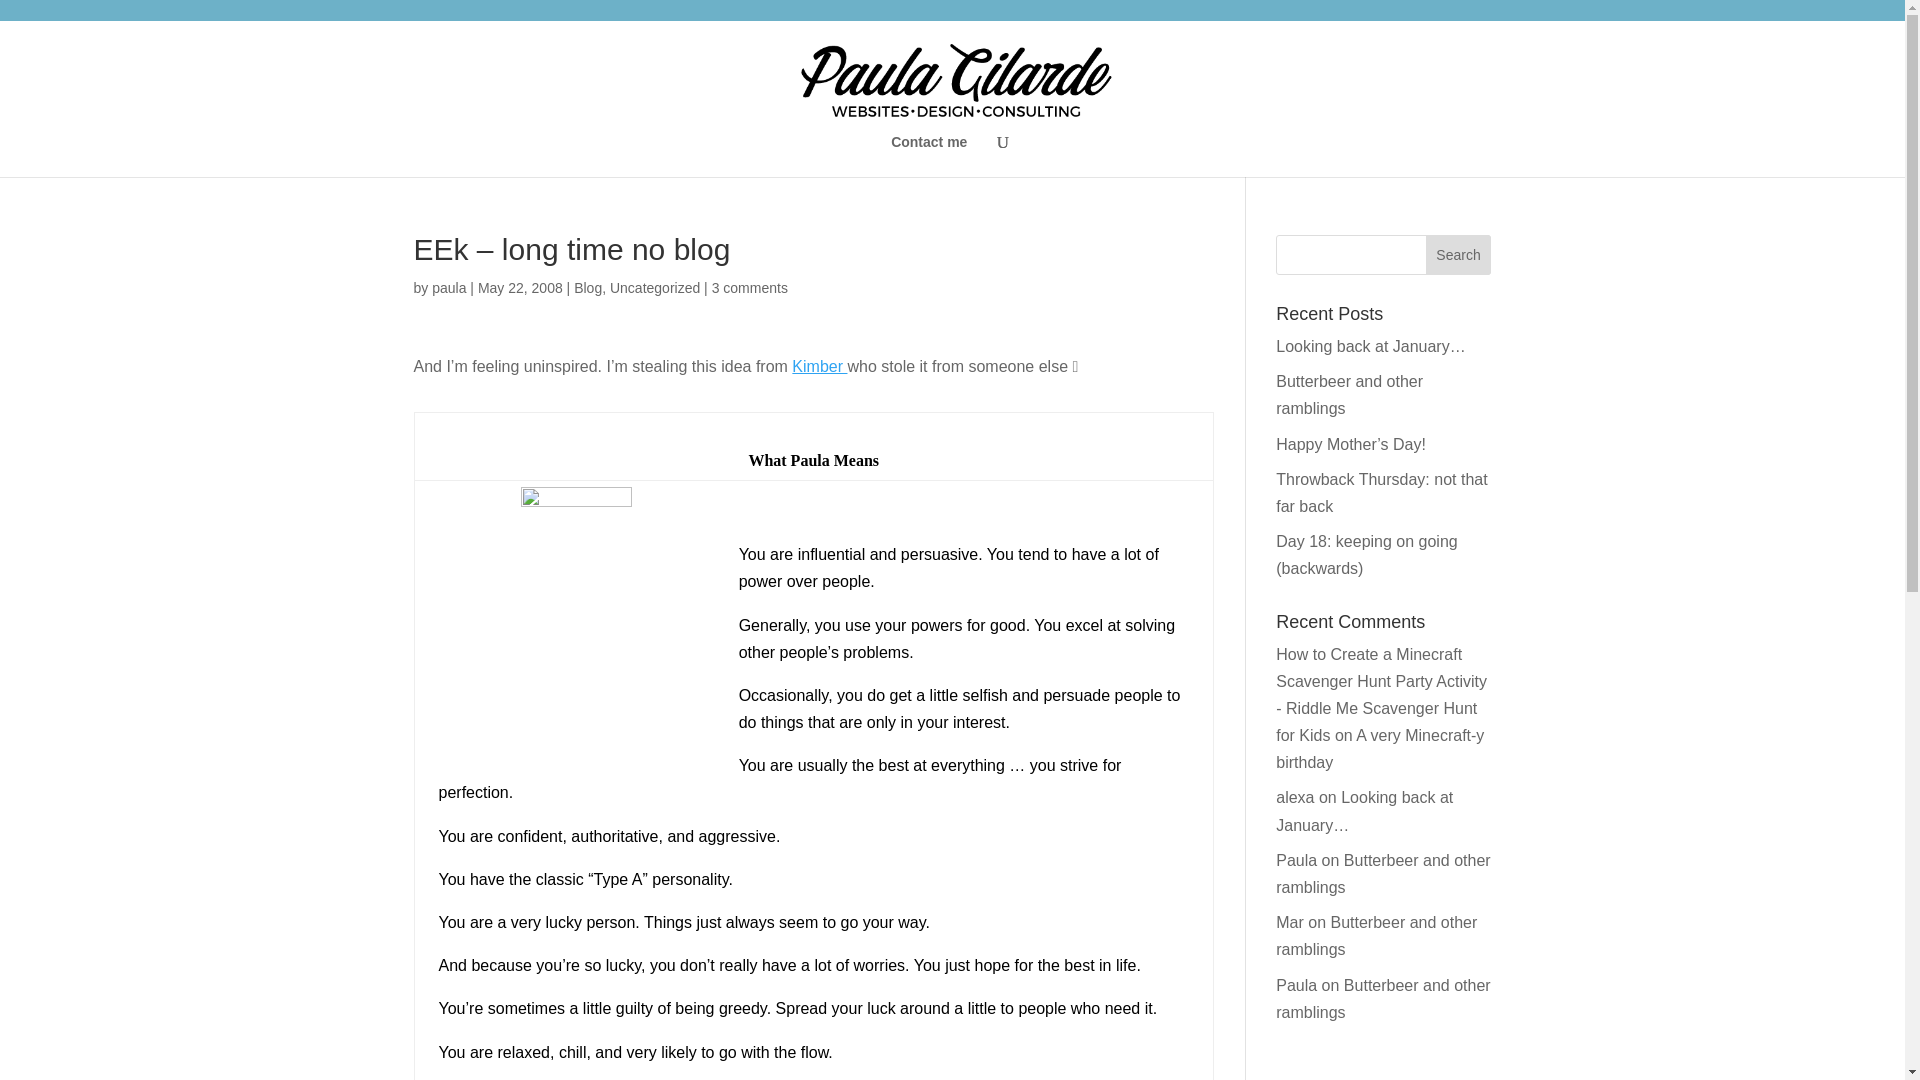 This screenshot has width=1920, height=1080. I want to click on Throwback Thursday: not that far back, so click(1381, 492).